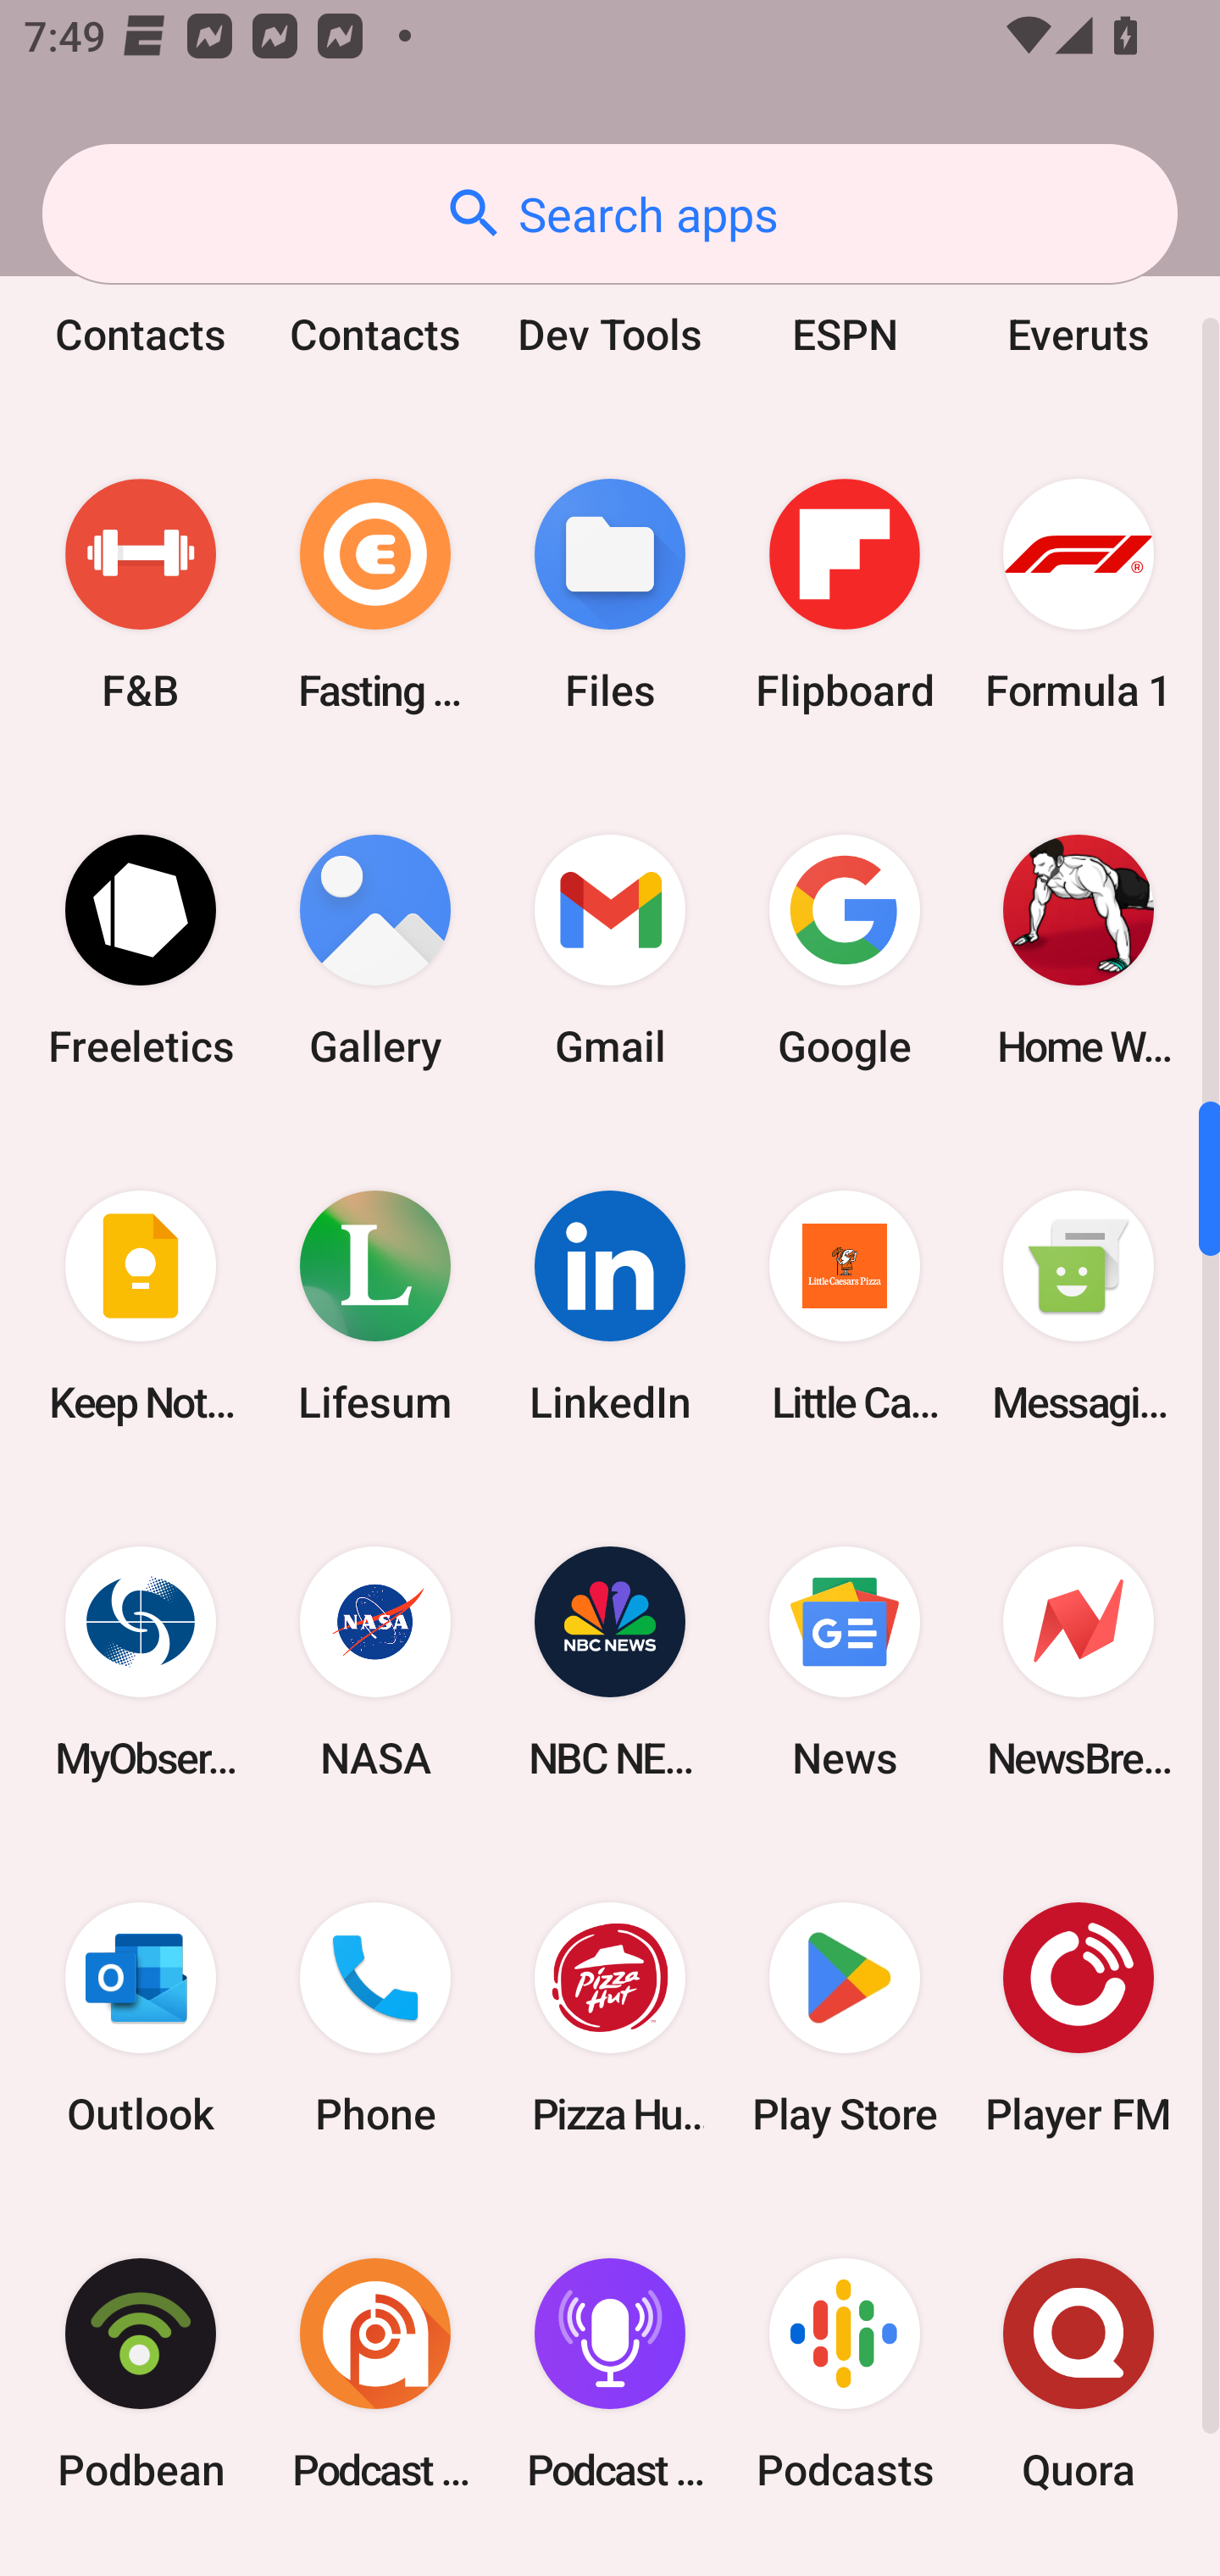 Image resolution: width=1220 pixels, height=2576 pixels. Describe the element at coordinates (141, 2018) in the screenshot. I see `Outlook` at that location.